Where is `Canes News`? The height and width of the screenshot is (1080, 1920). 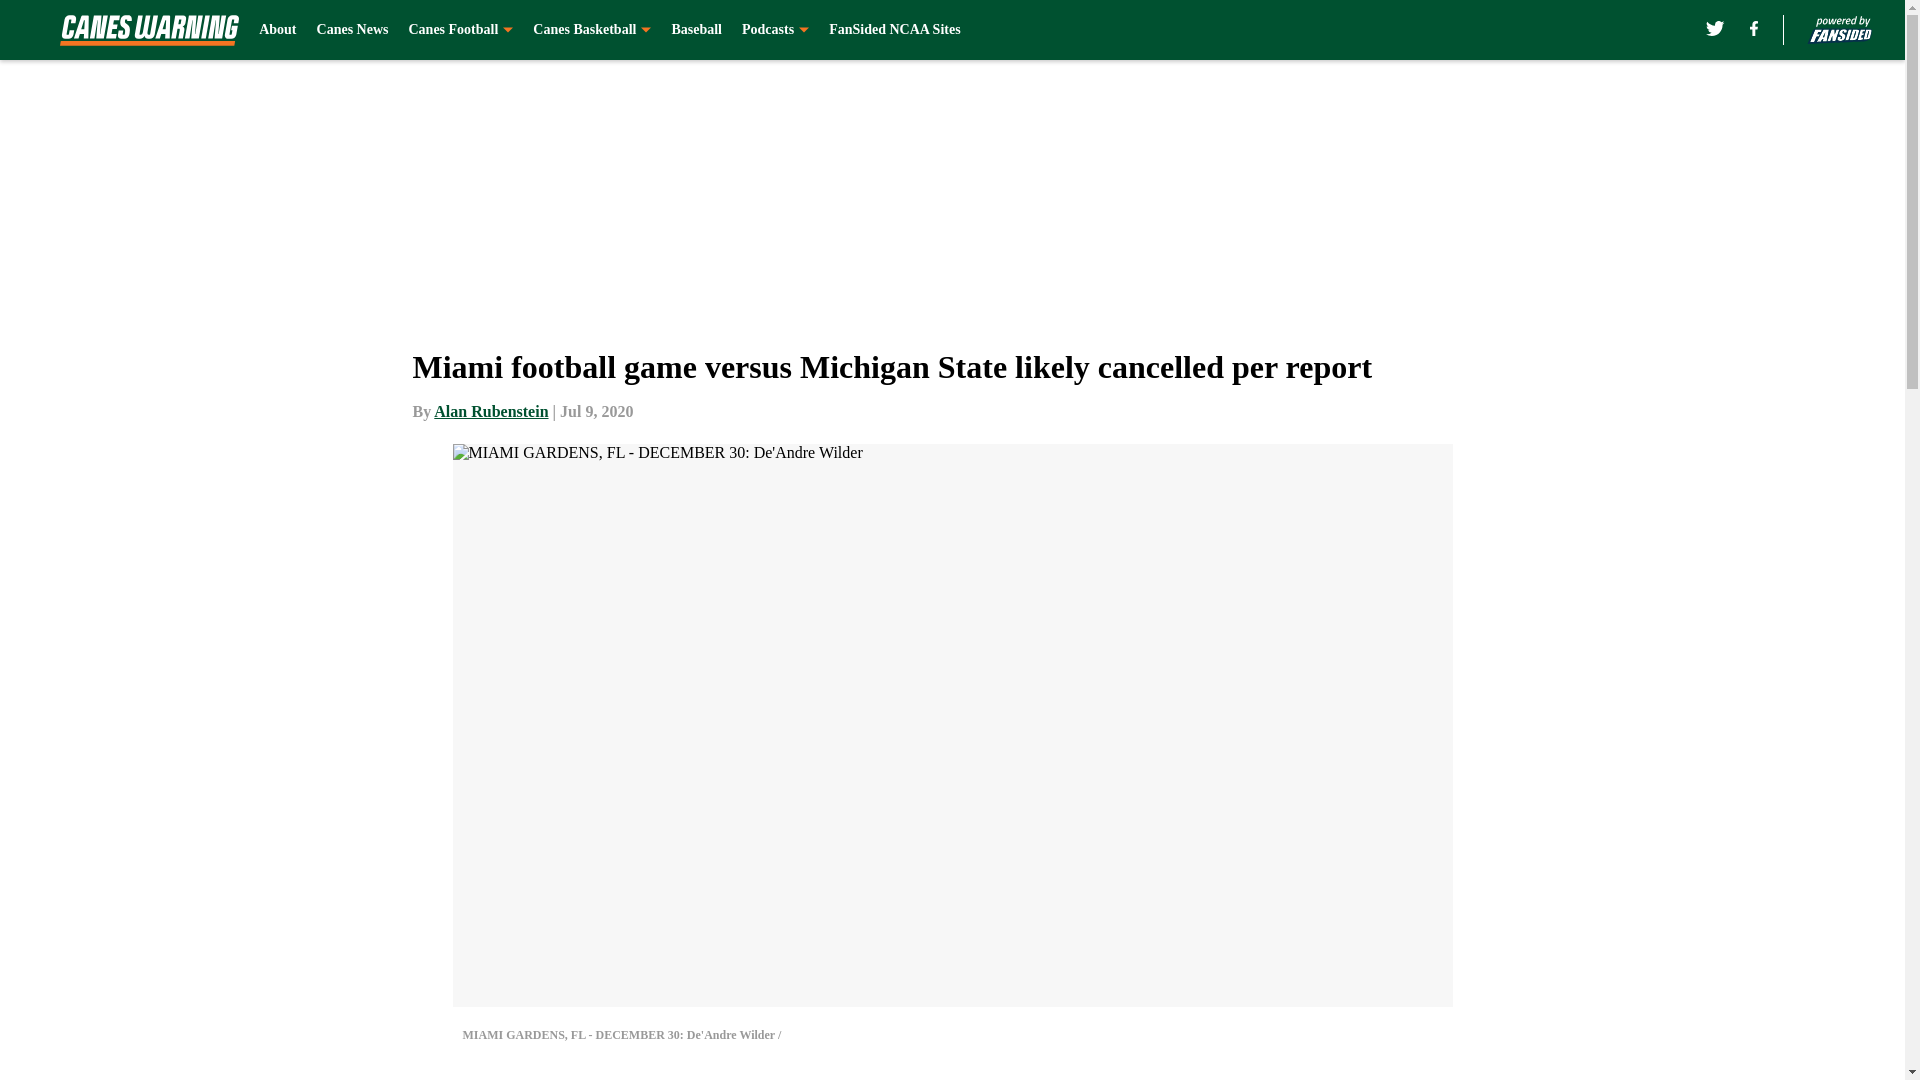
Canes News is located at coordinates (352, 30).